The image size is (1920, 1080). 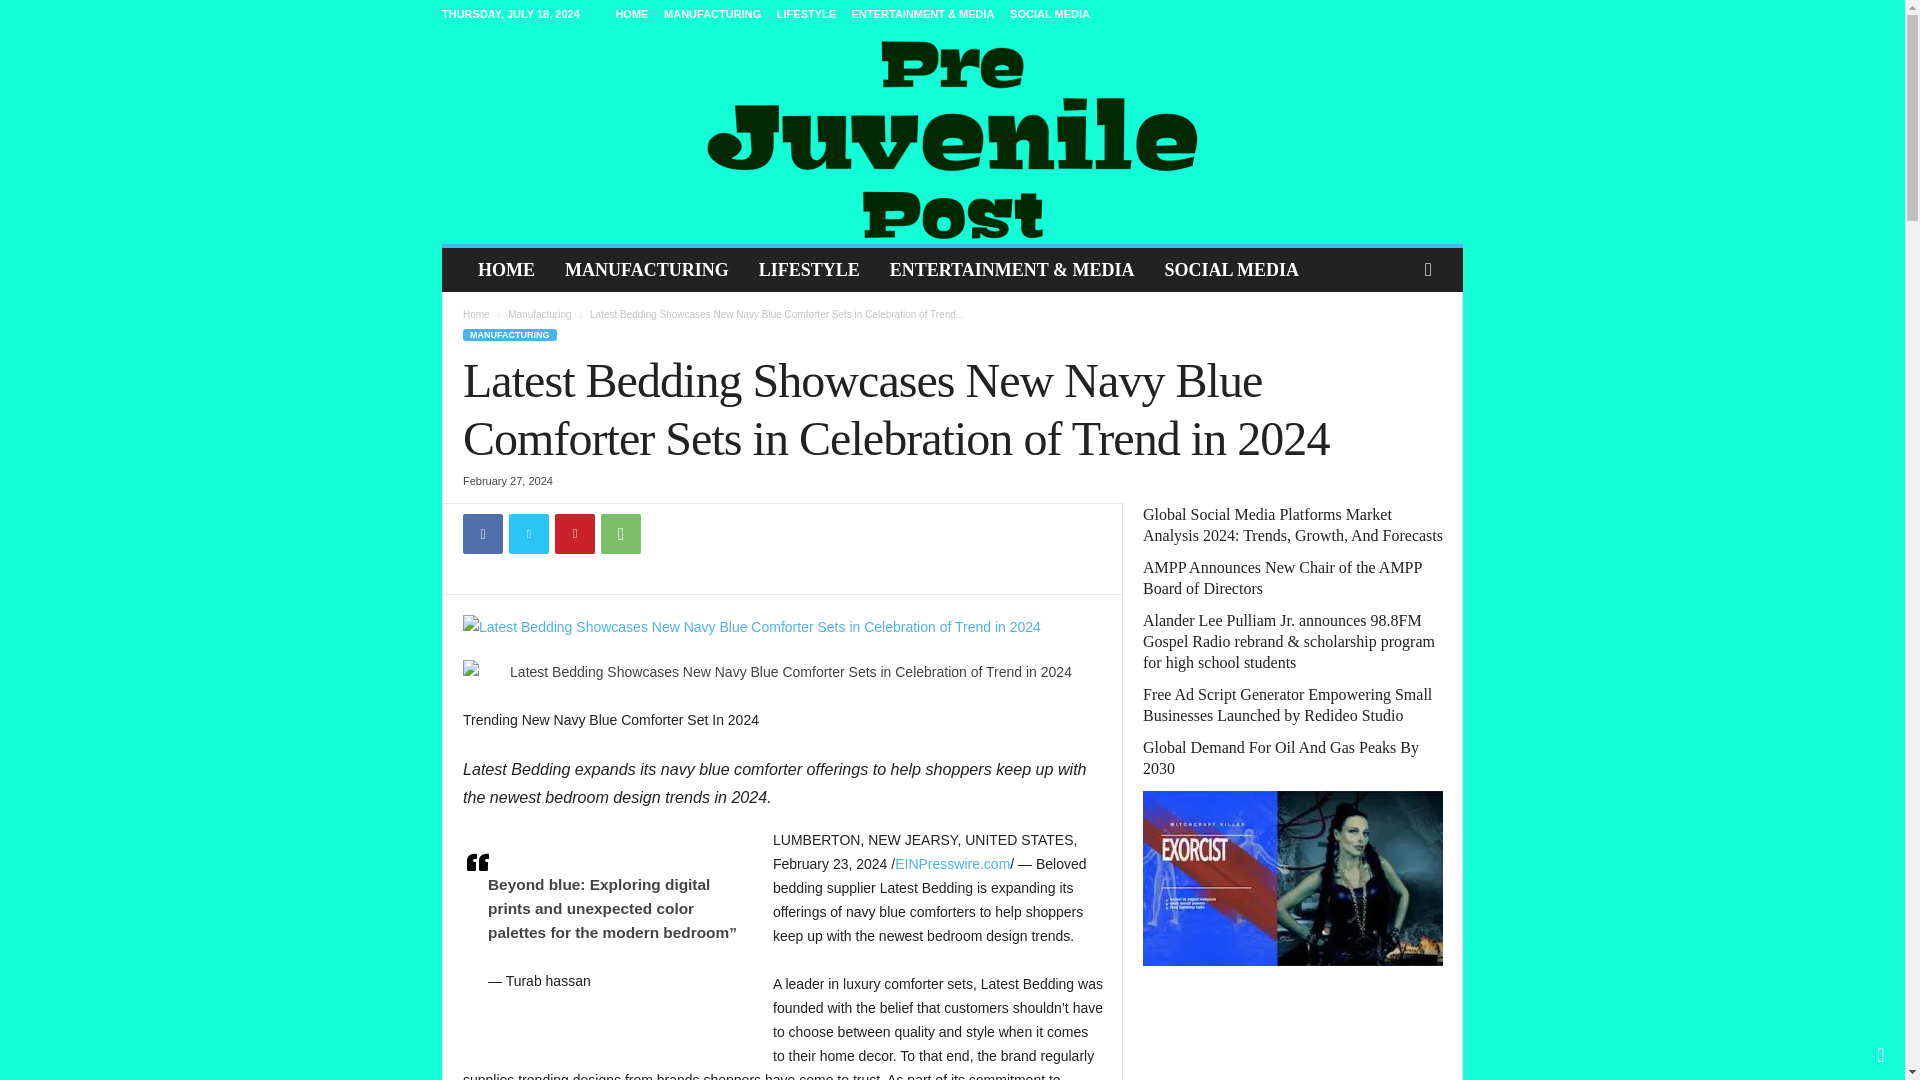 I want to click on HOME, so click(x=506, y=270).